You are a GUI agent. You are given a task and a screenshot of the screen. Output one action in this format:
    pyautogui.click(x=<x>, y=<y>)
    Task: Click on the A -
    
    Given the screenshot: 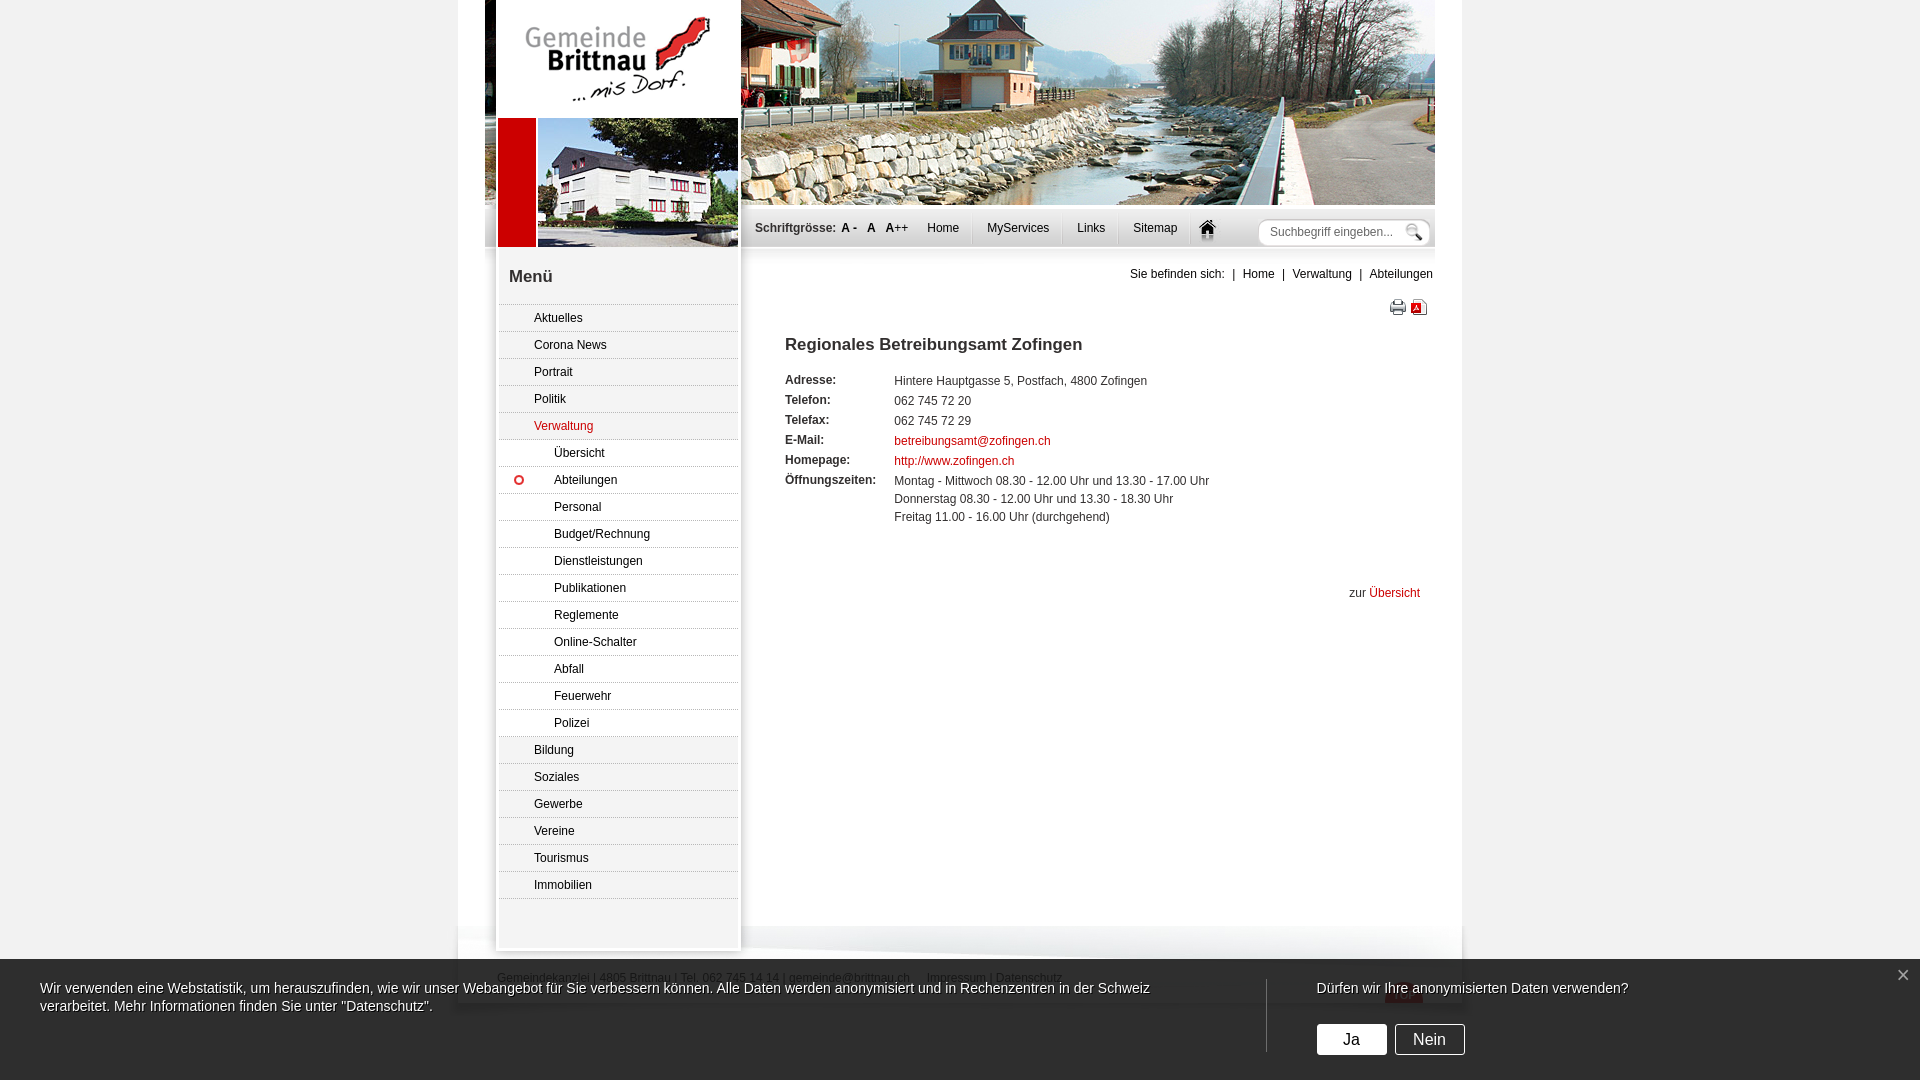 What is the action you would take?
    pyautogui.click(x=849, y=228)
    